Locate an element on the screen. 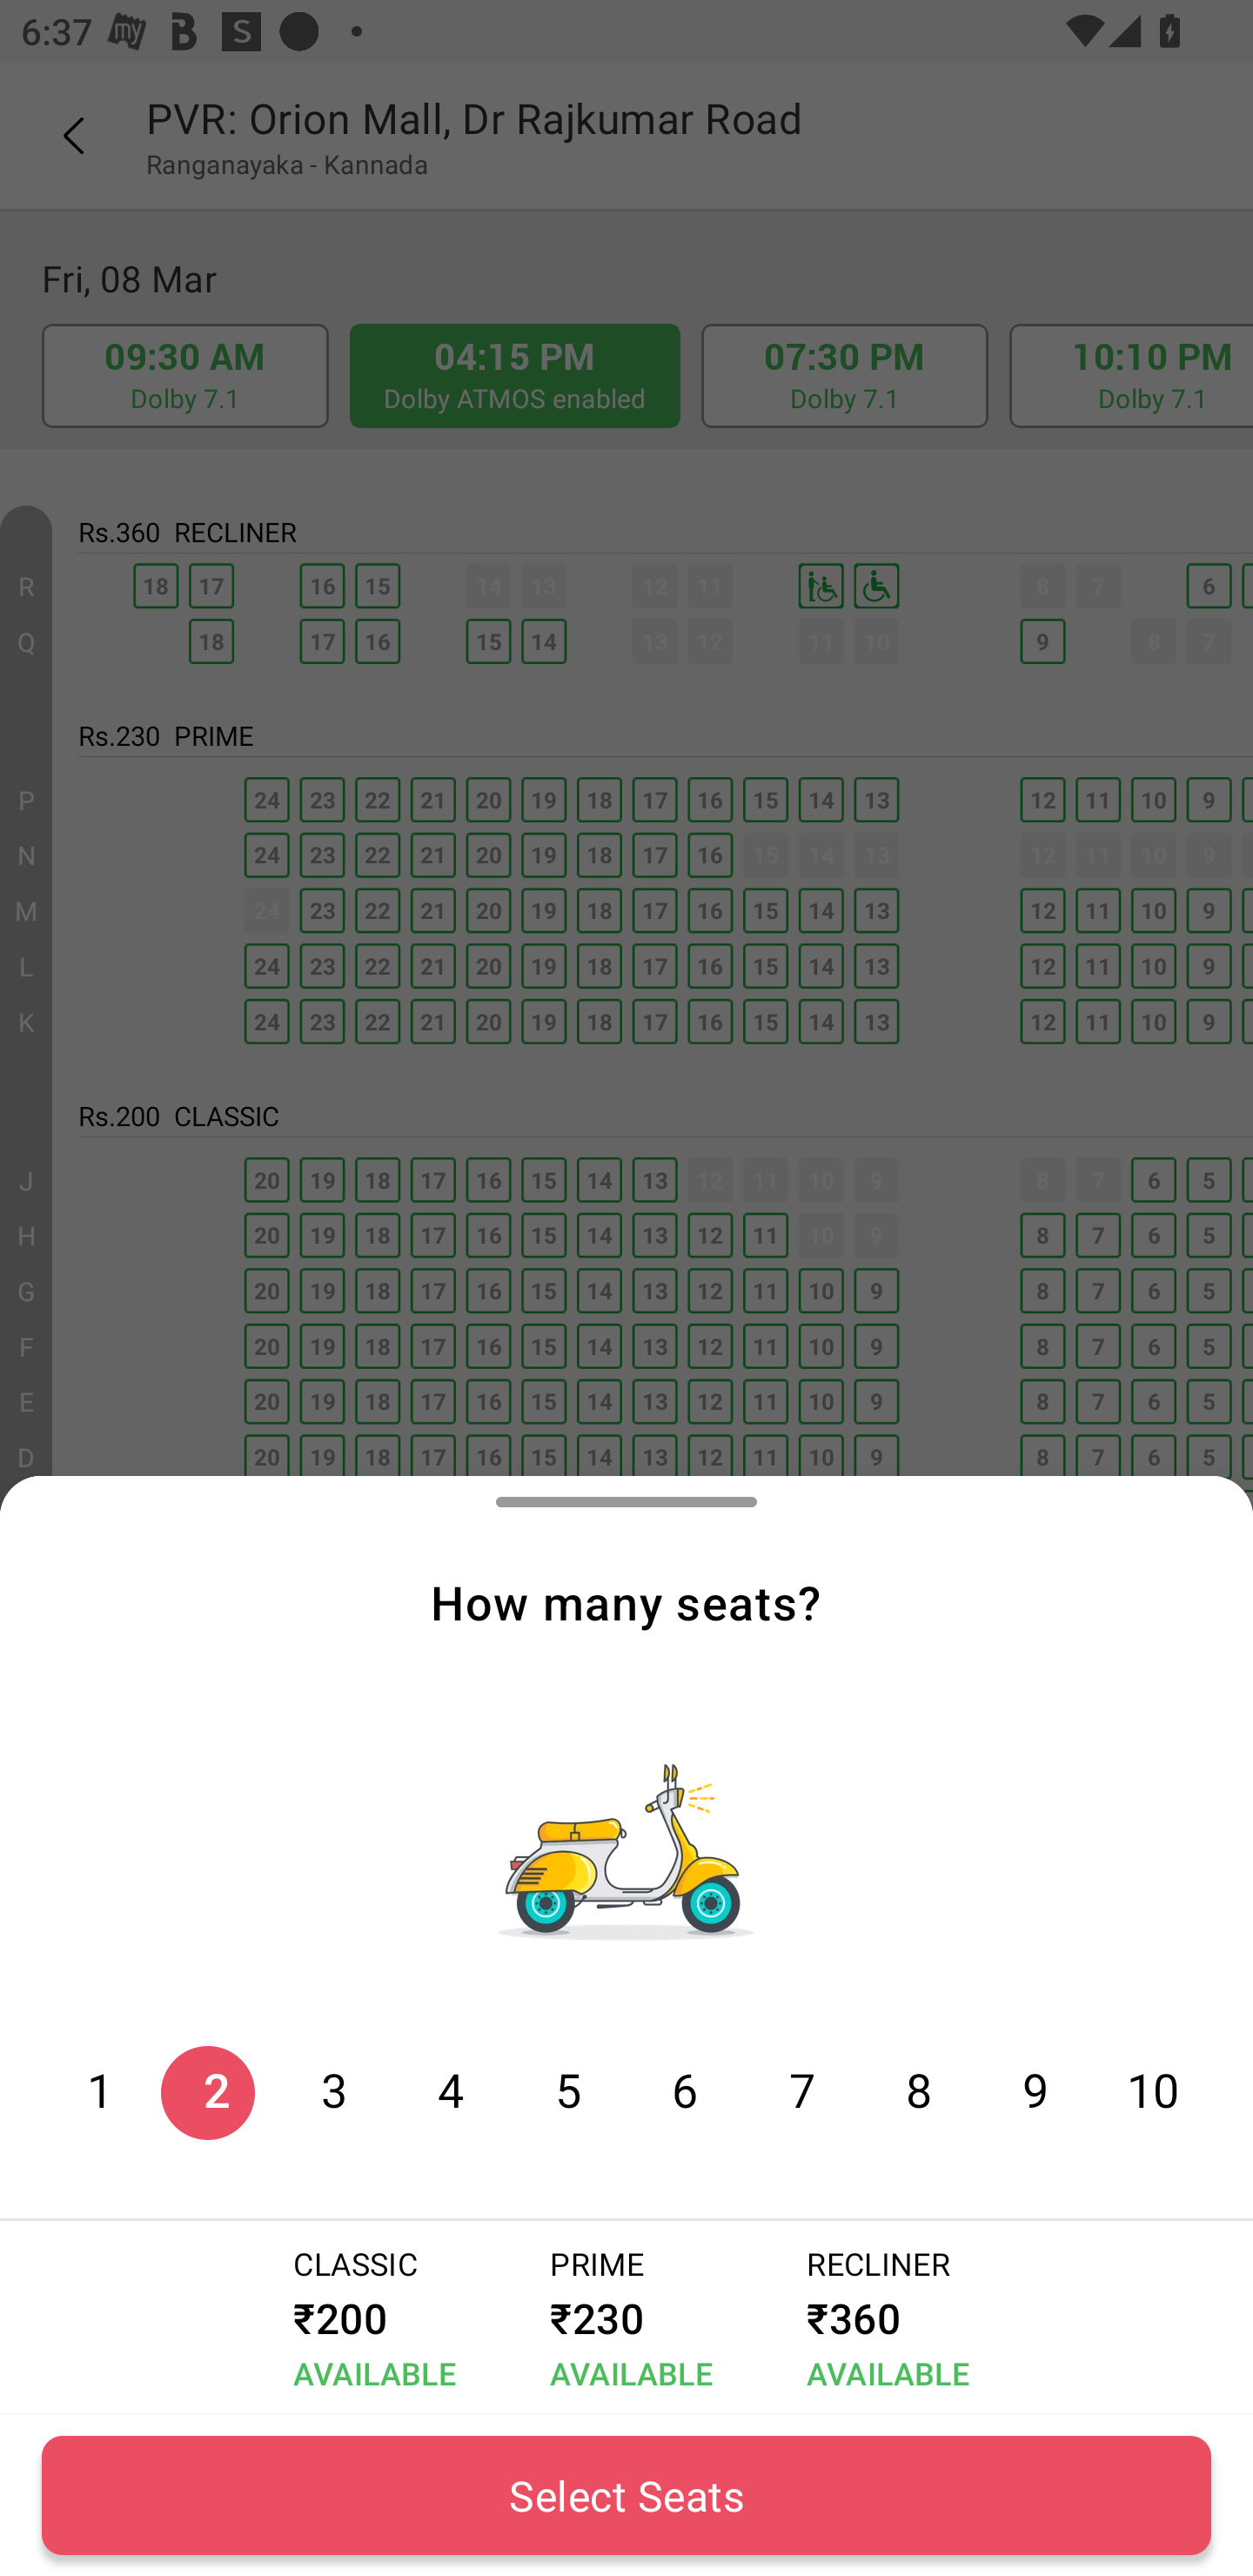  Select Seats is located at coordinates (626, 2496).